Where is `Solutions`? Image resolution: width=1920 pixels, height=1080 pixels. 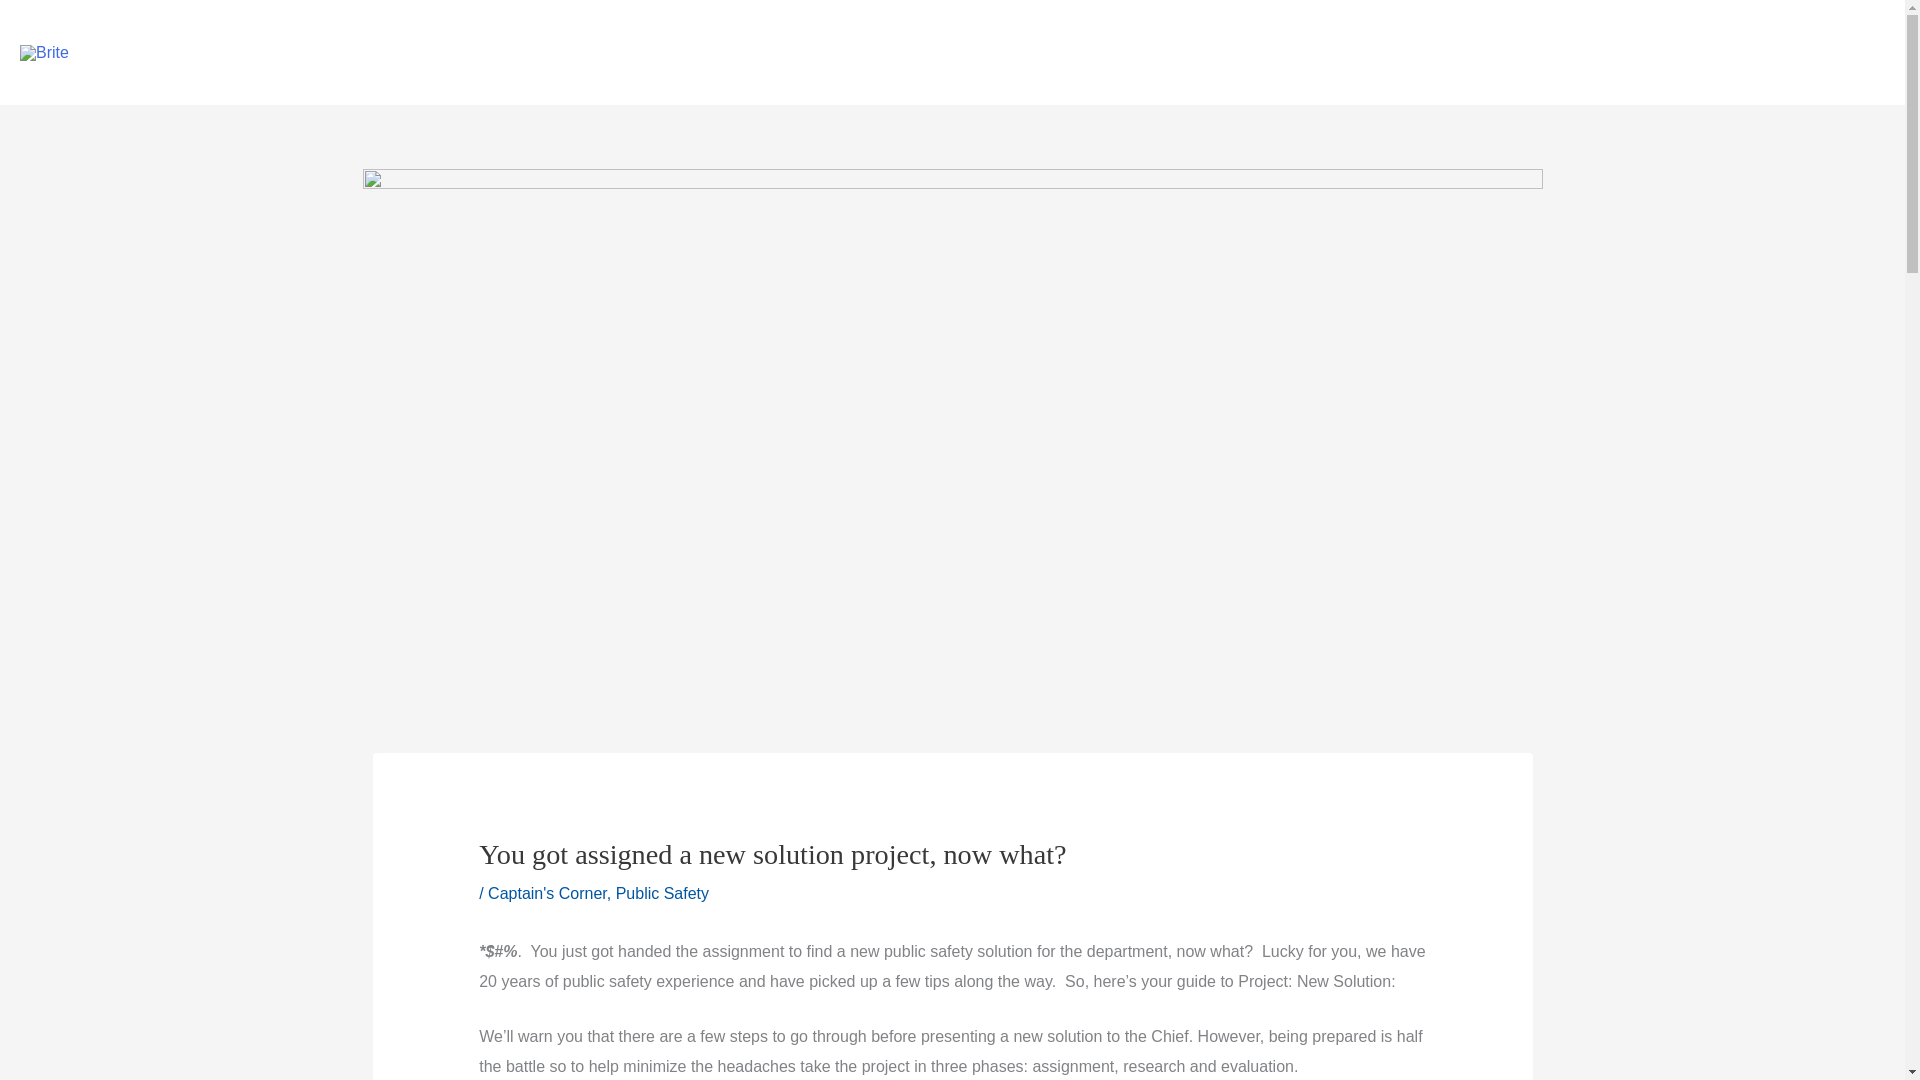
Solutions is located at coordinates (736, 58).